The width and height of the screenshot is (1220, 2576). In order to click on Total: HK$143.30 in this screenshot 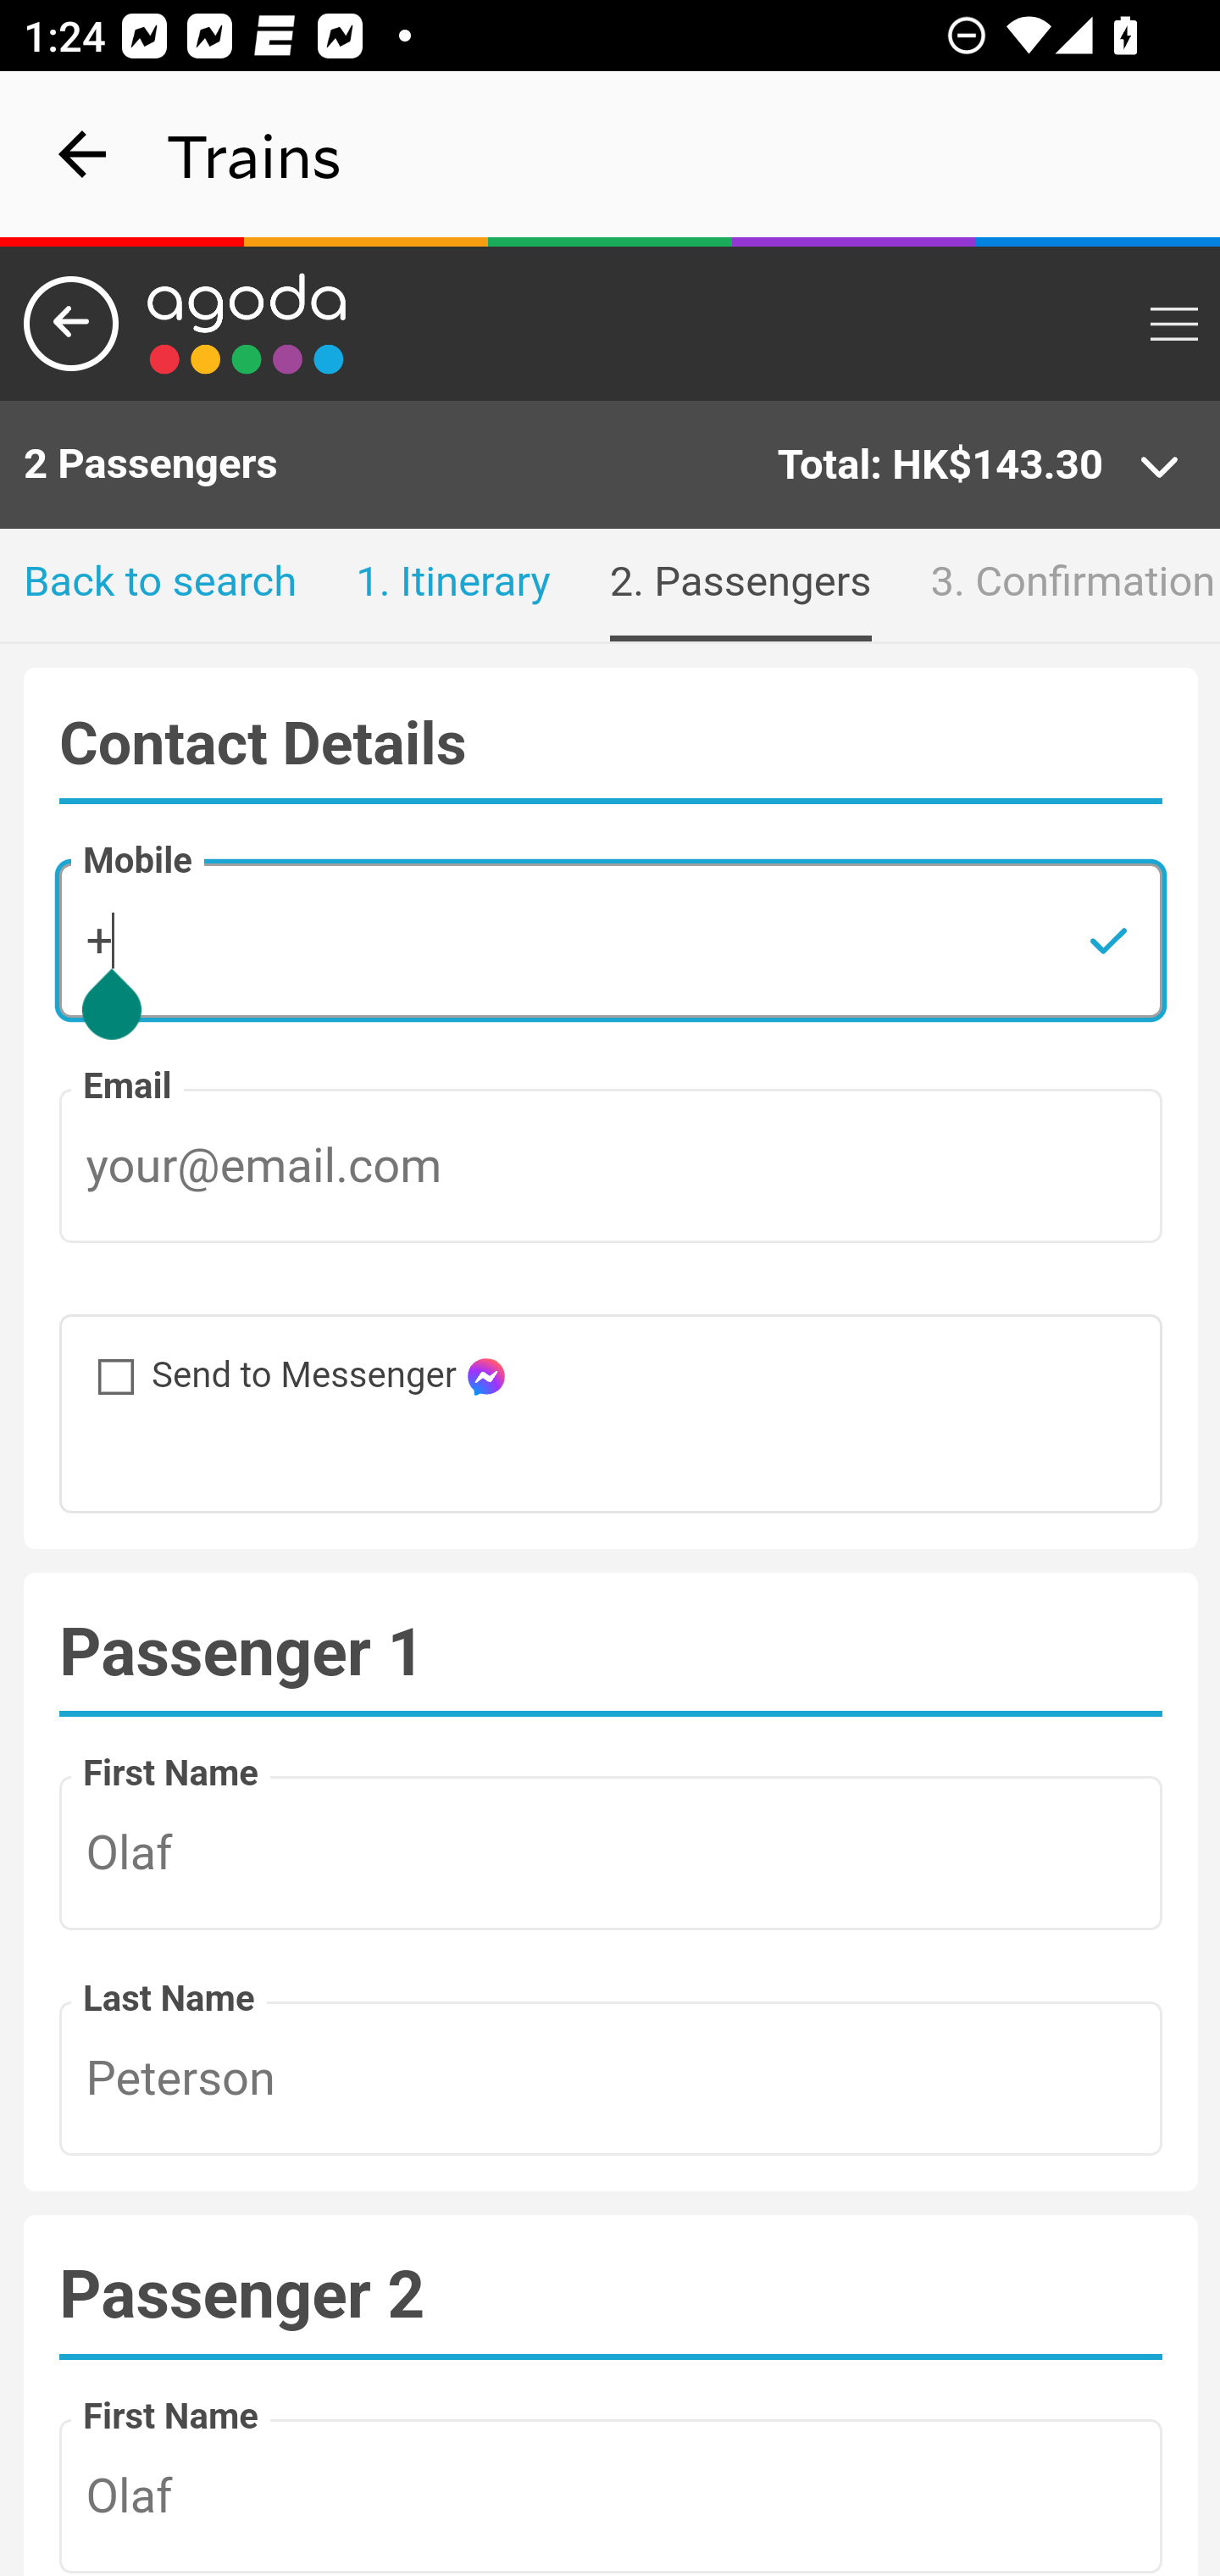, I will do `click(979, 466)`.